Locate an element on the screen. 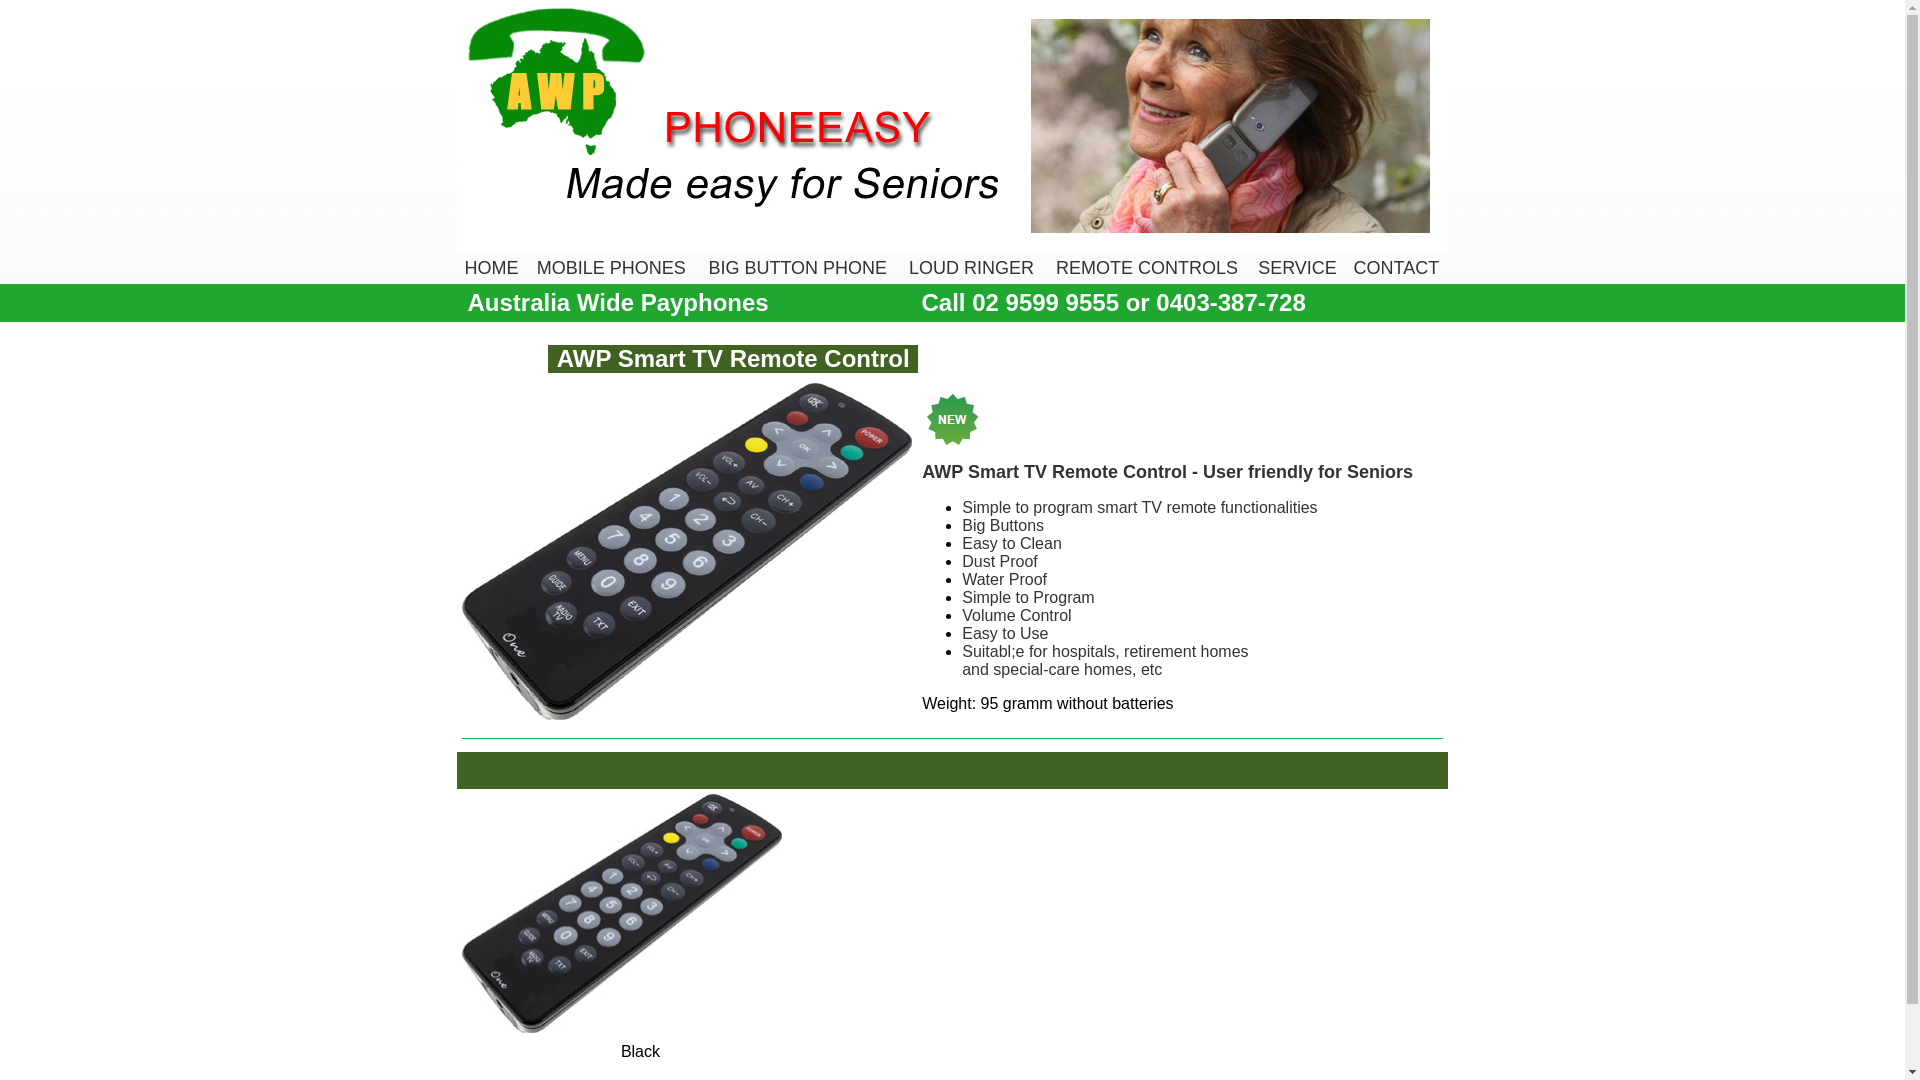 Image resolution: width=1920 pixels, height=1080 pixels. BIG BUTTON PHONE is located at coordinates (798, 268).